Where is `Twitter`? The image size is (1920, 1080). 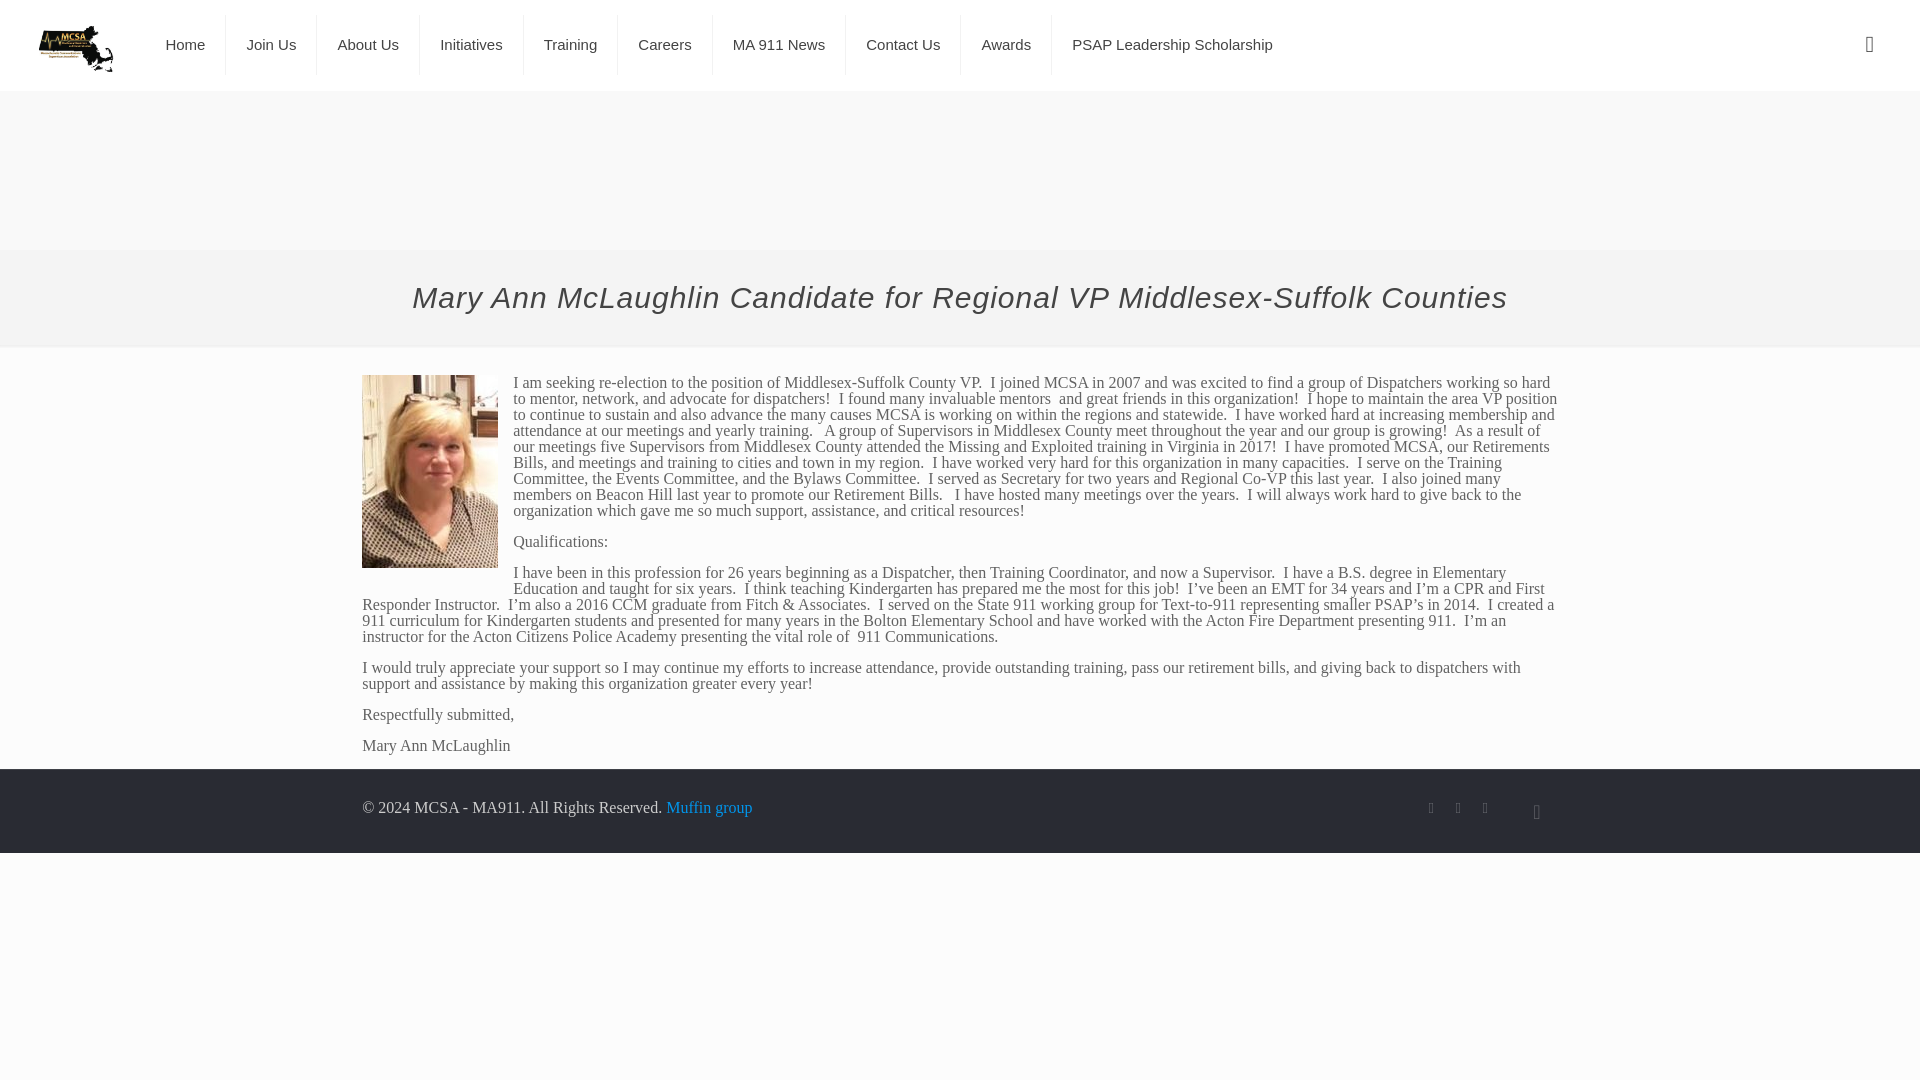 Twitter is located at coordinates (1458, 808).